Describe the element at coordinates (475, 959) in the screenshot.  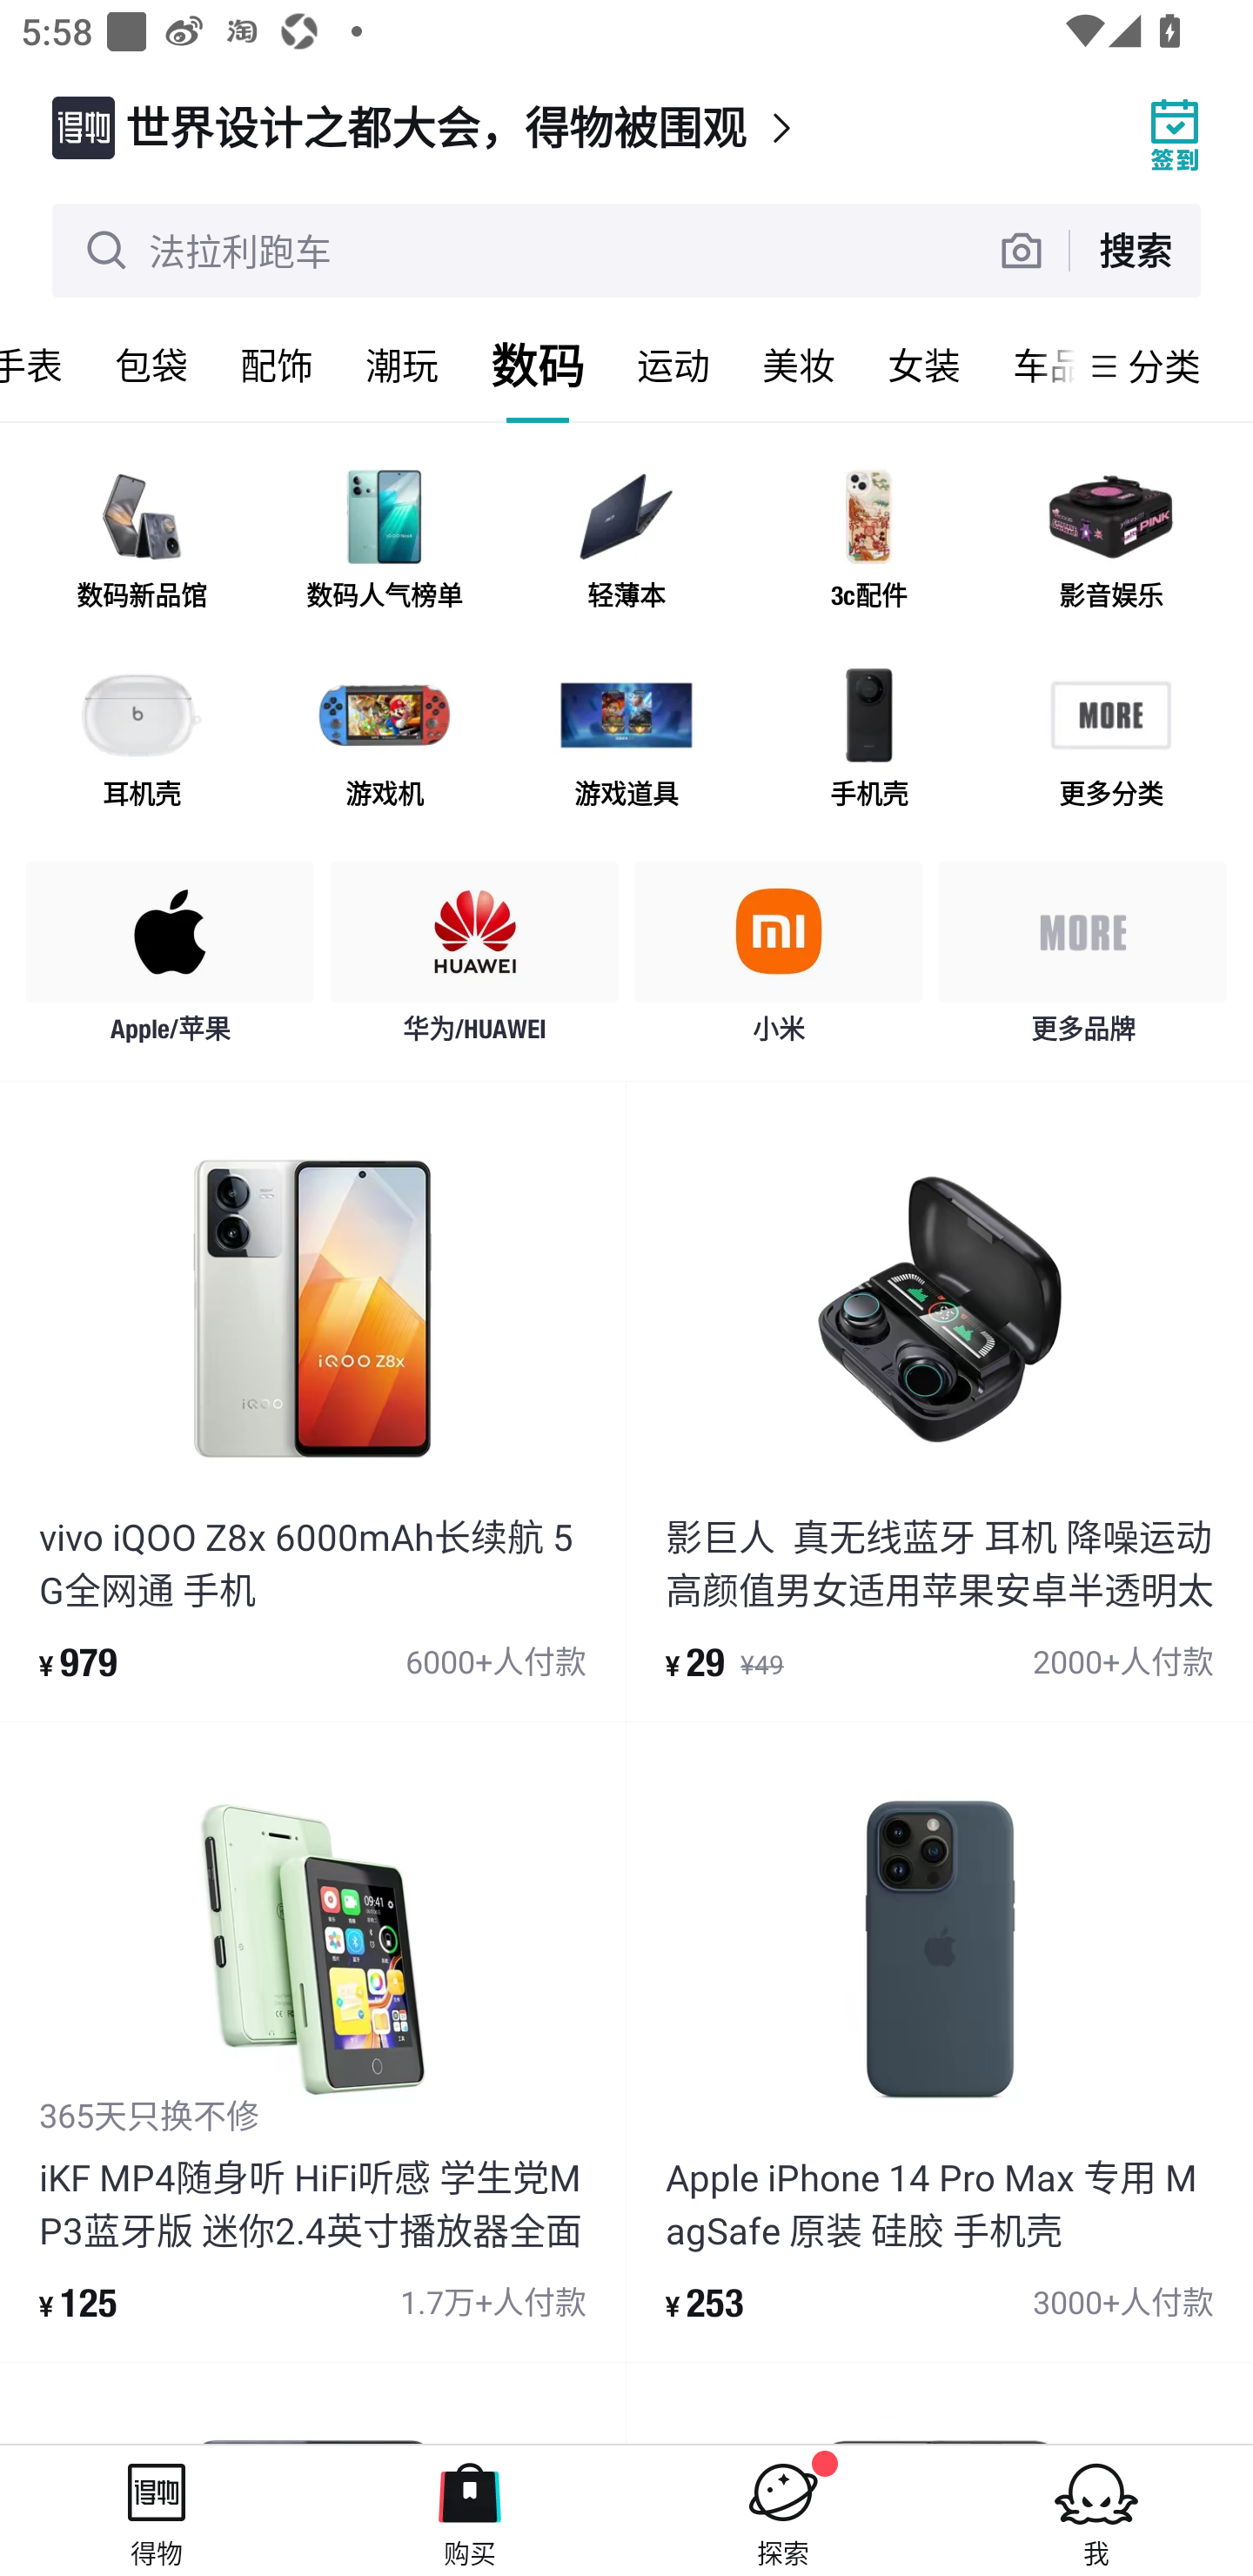
I see `华为/HUAWEI` at that location.